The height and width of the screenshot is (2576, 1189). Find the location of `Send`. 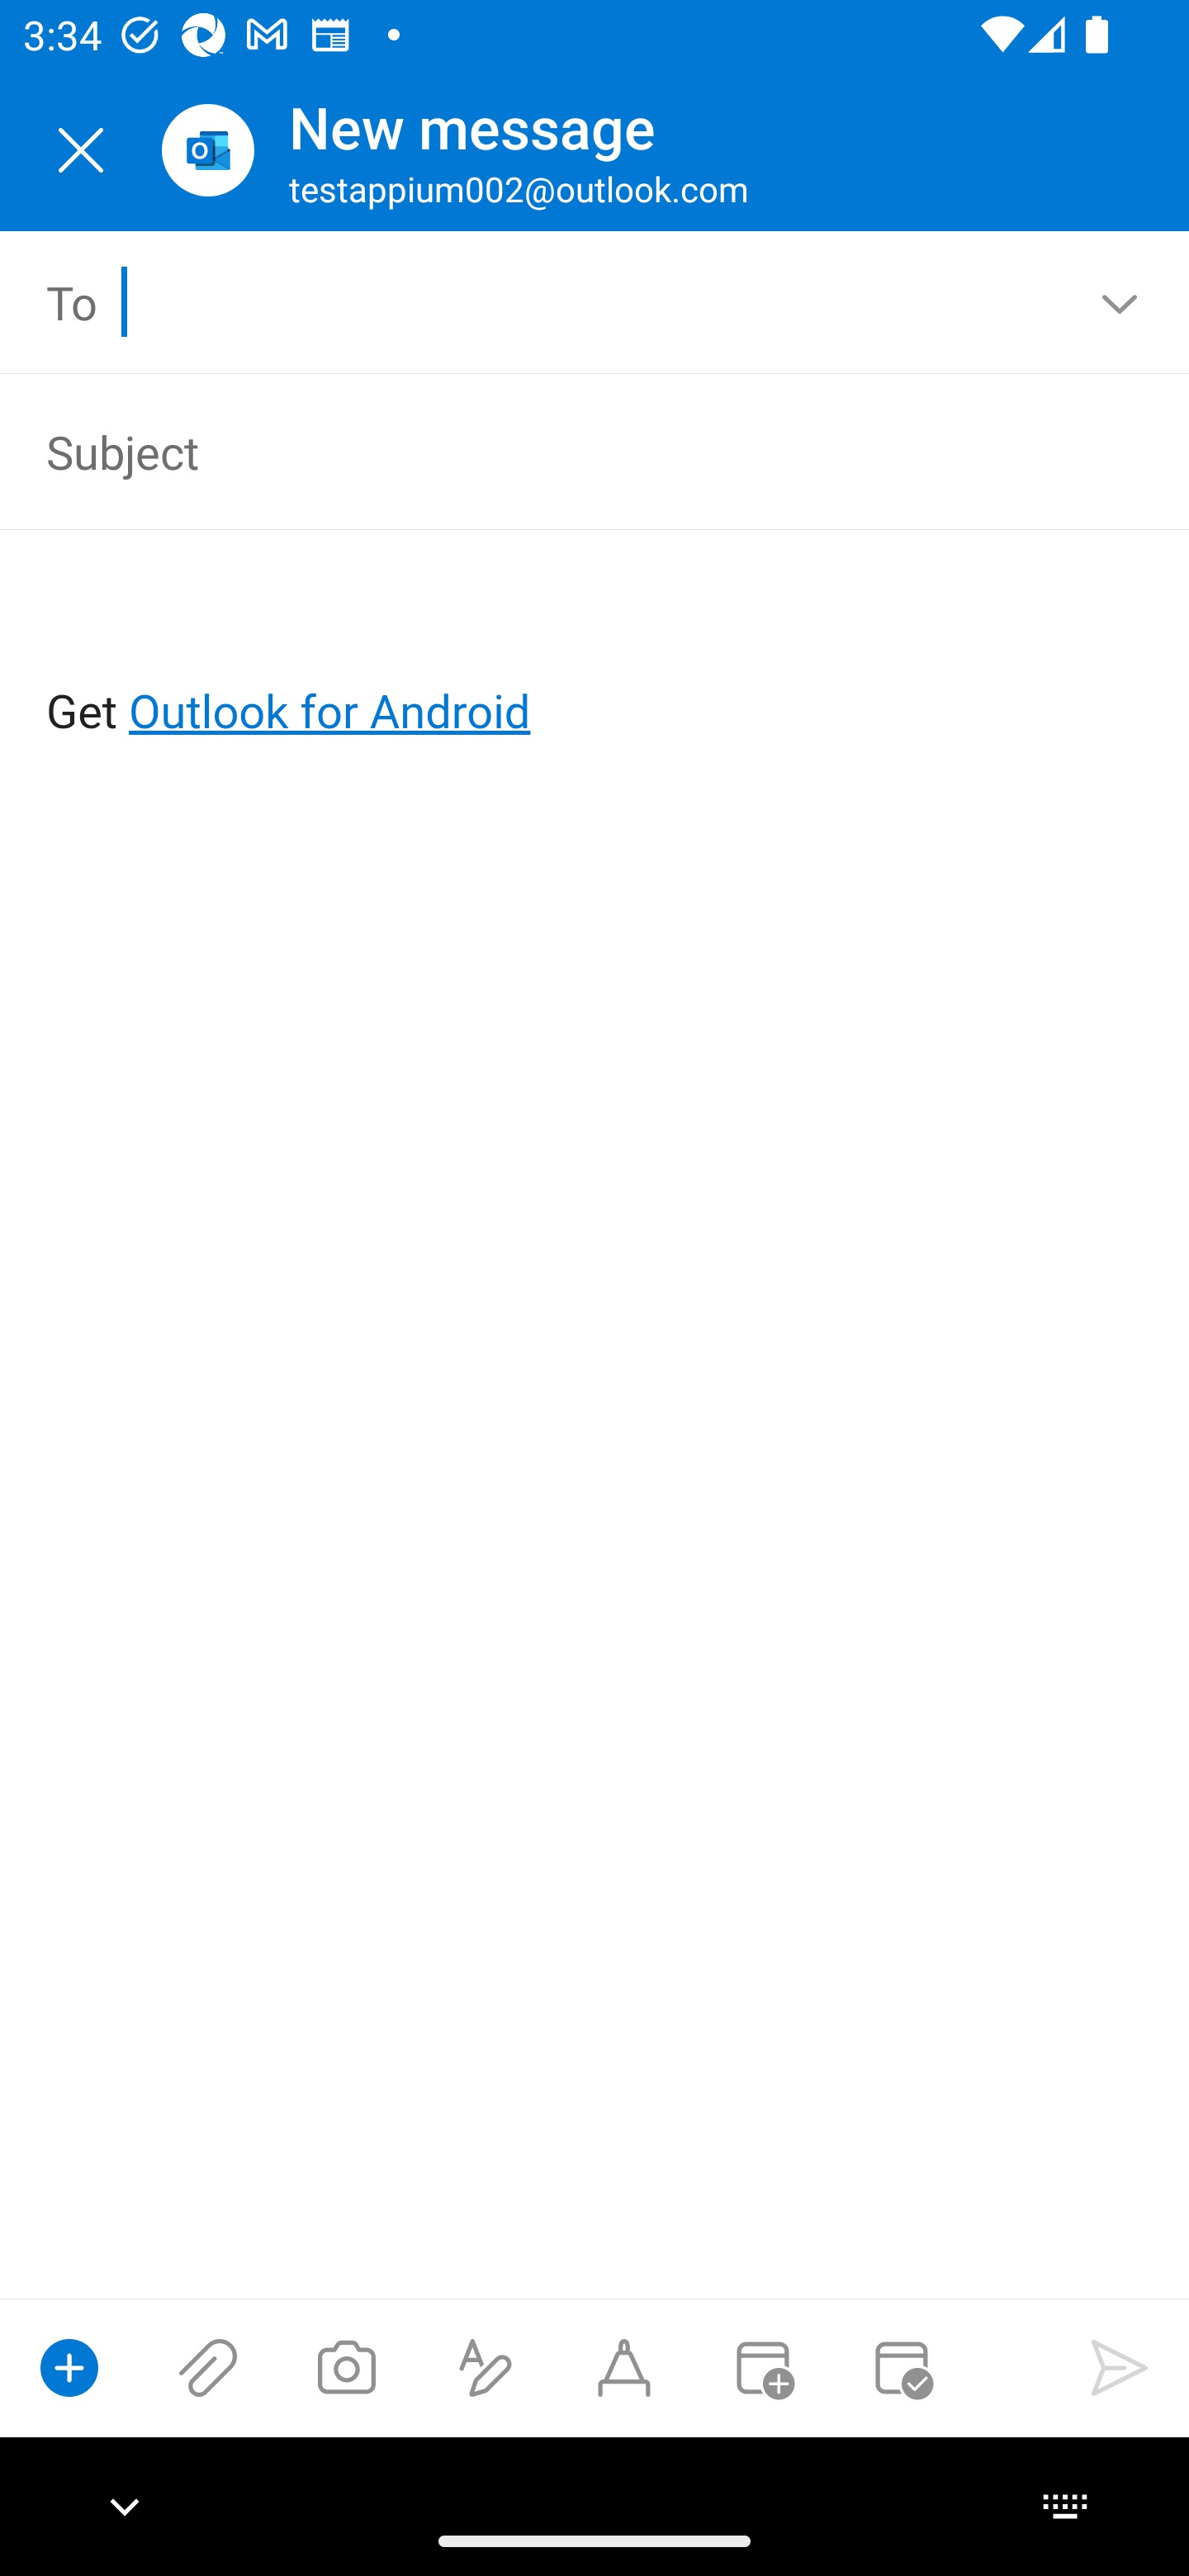

Send is located at coordinates (1120, 2367).